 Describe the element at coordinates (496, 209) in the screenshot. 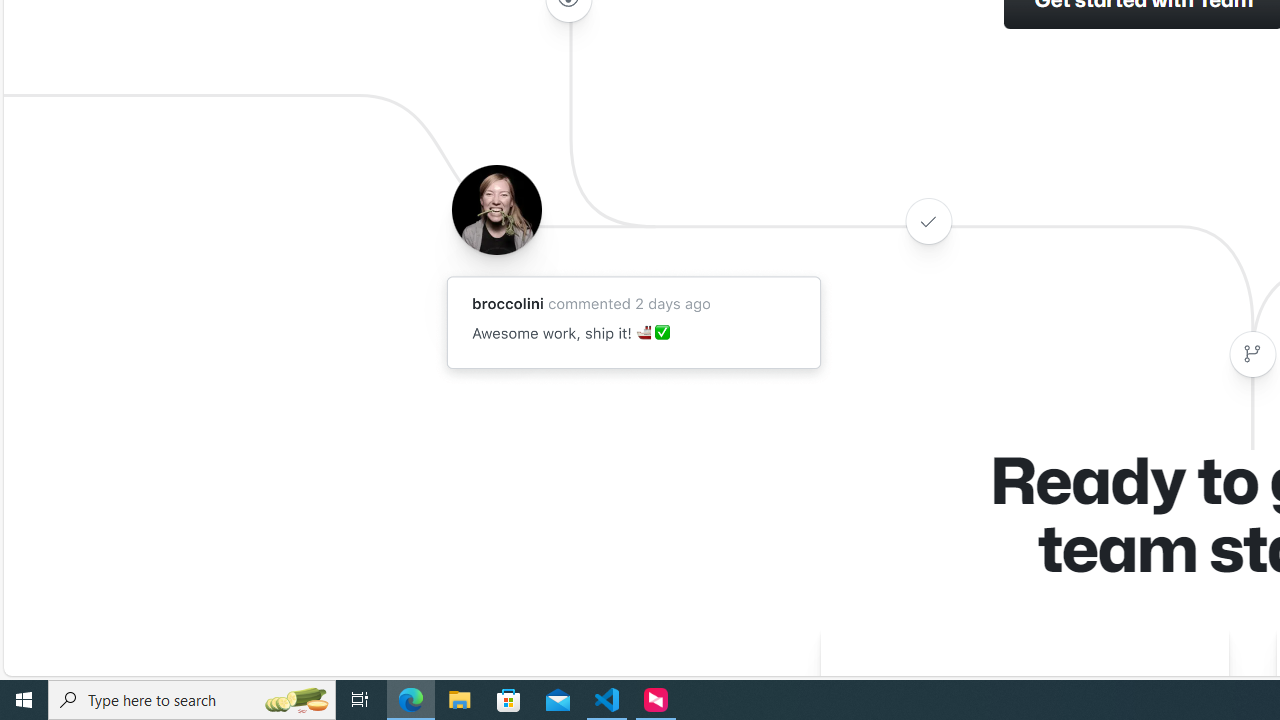

I see `Avatar of the user broccolini` at that location.